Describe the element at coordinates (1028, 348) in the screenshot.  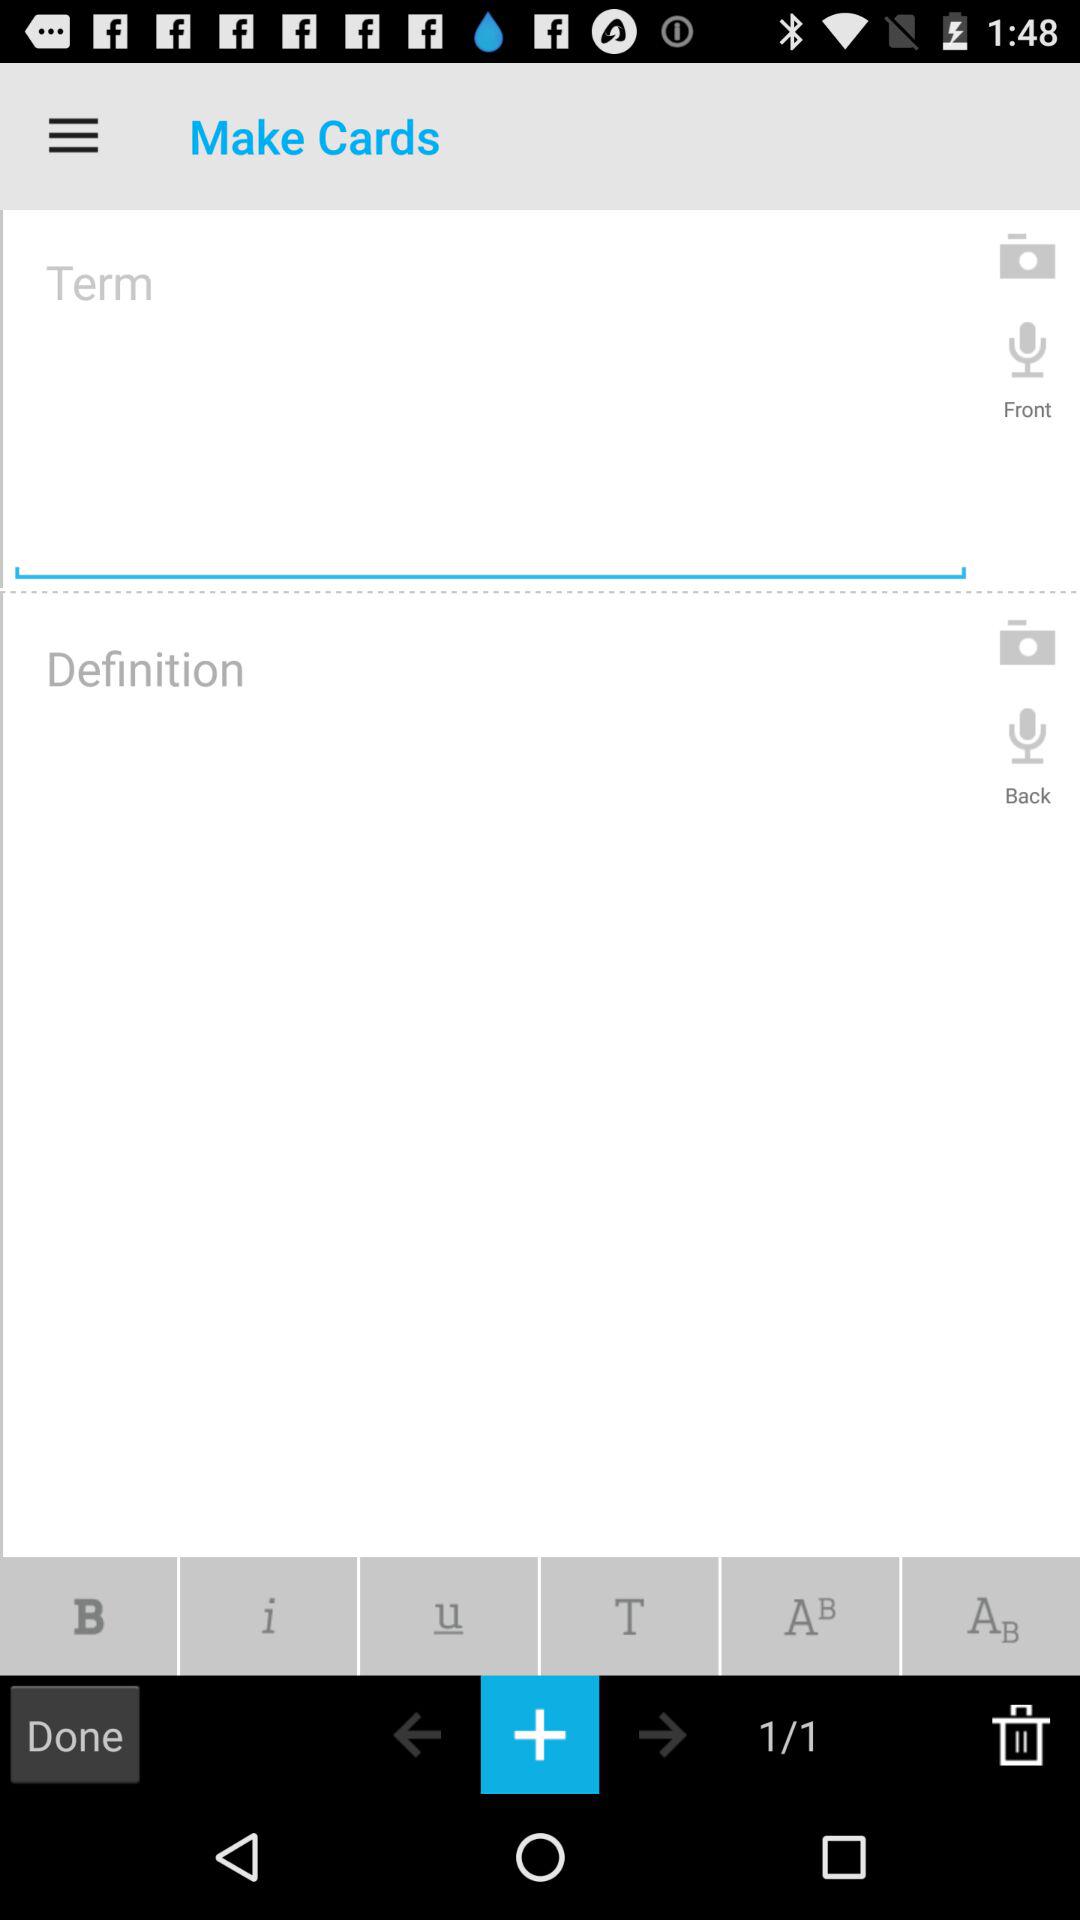
I see `record from front` at that location.